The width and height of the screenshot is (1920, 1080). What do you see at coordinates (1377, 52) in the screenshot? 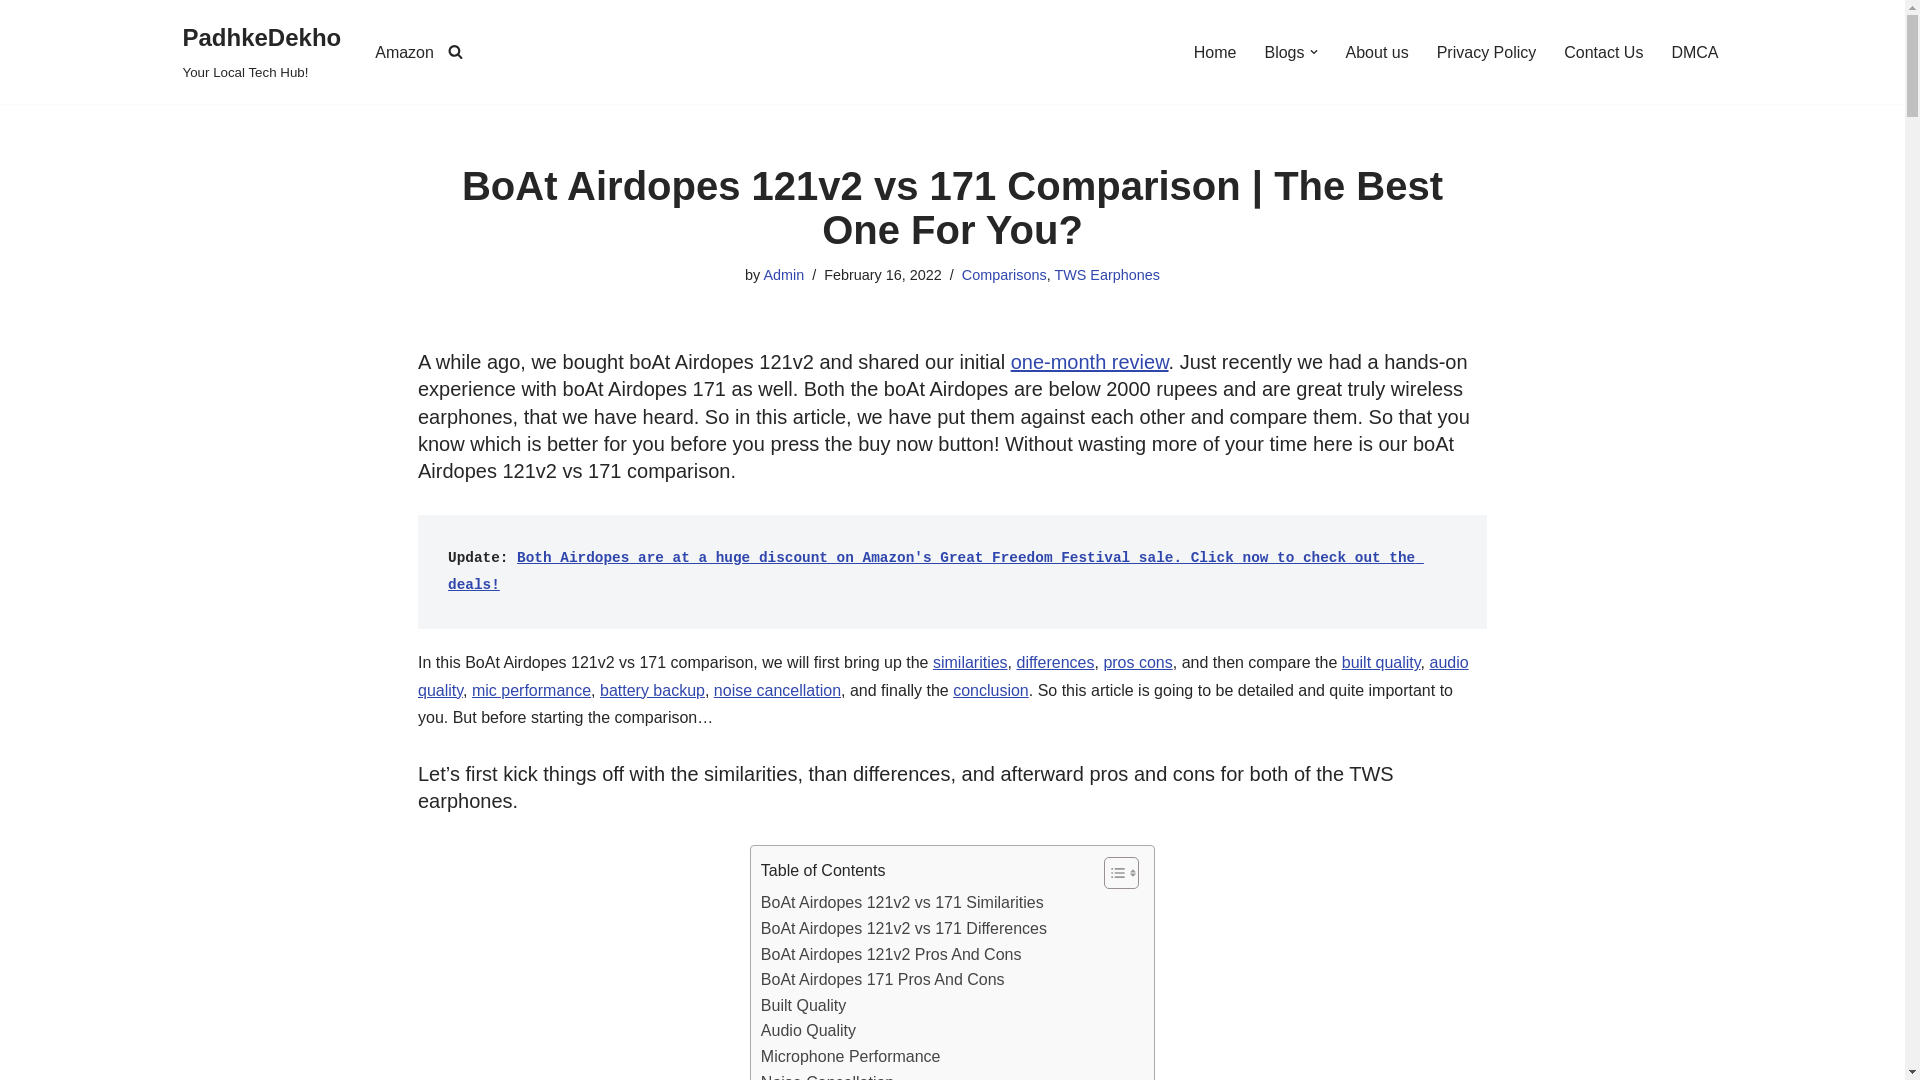
I see `Home` at bounding box center [1377, 52].